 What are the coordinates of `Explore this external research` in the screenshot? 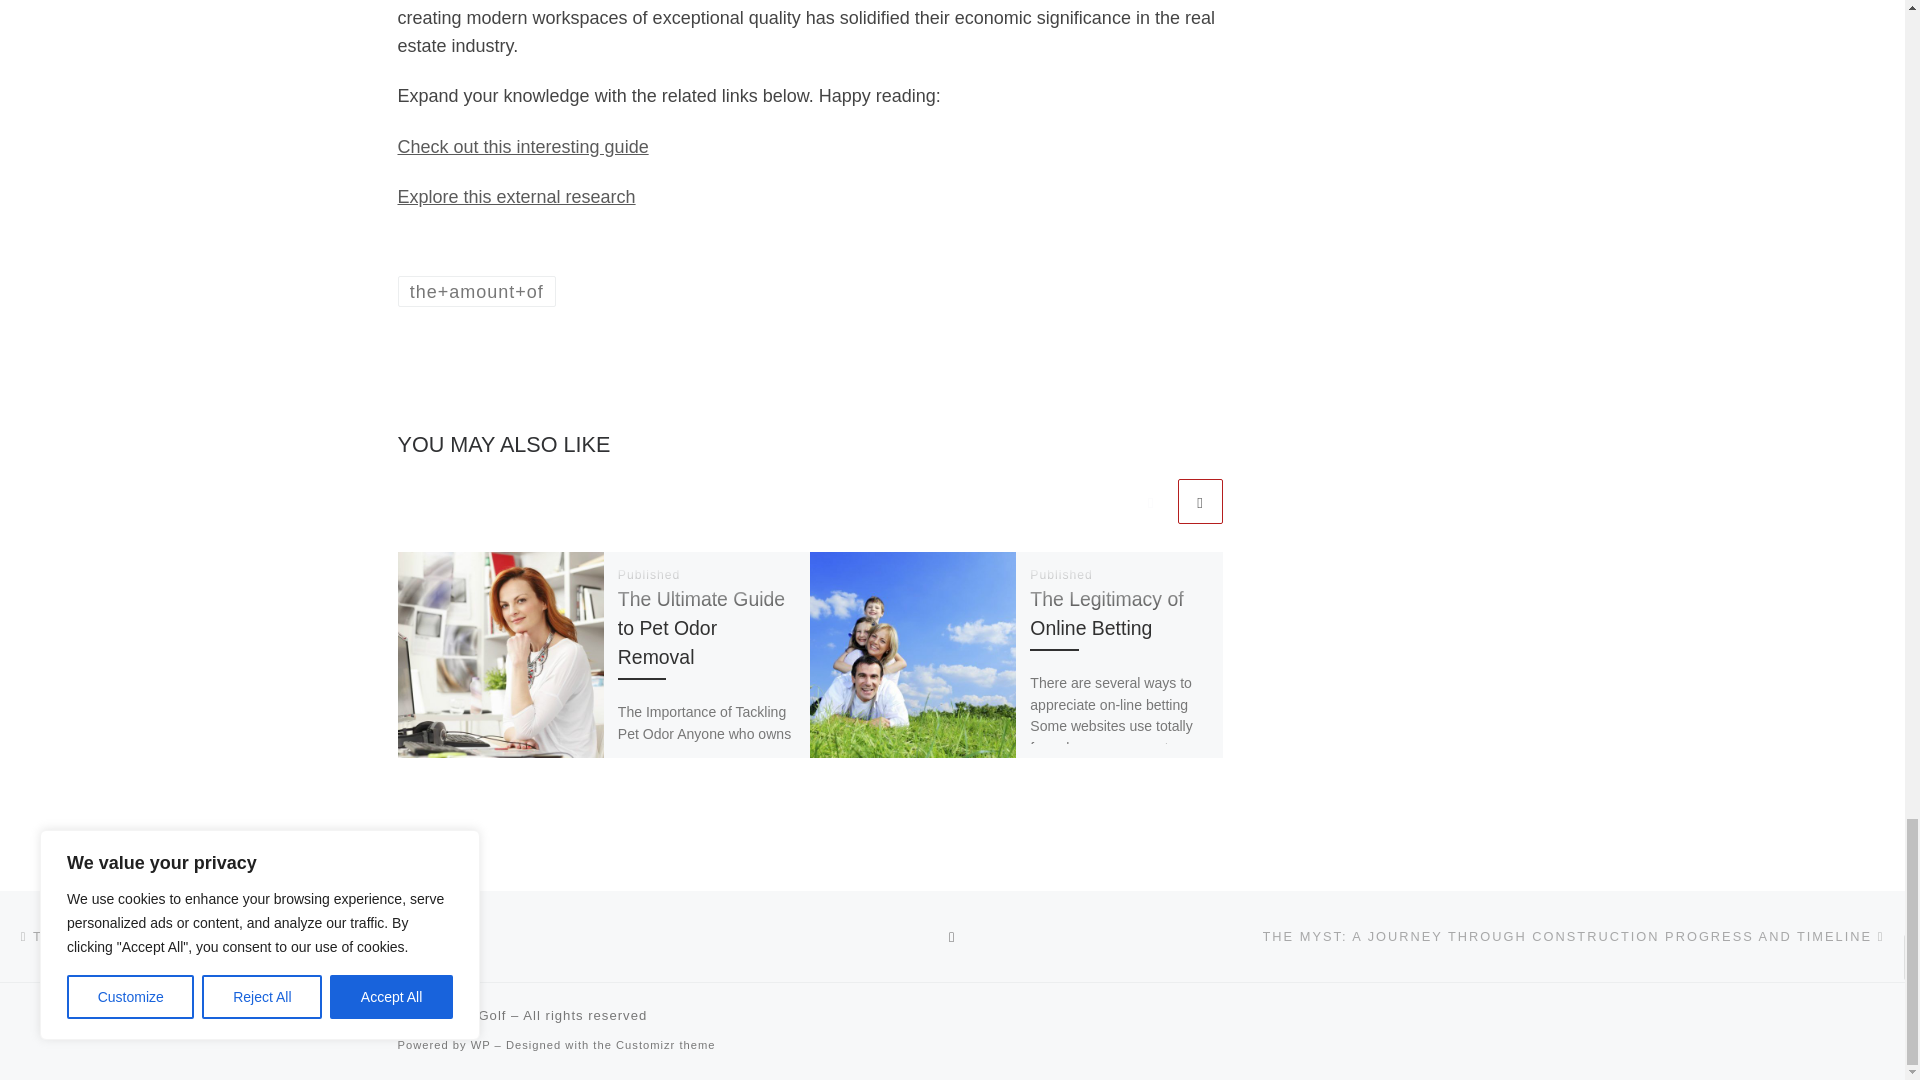 It's located at (516, 196).